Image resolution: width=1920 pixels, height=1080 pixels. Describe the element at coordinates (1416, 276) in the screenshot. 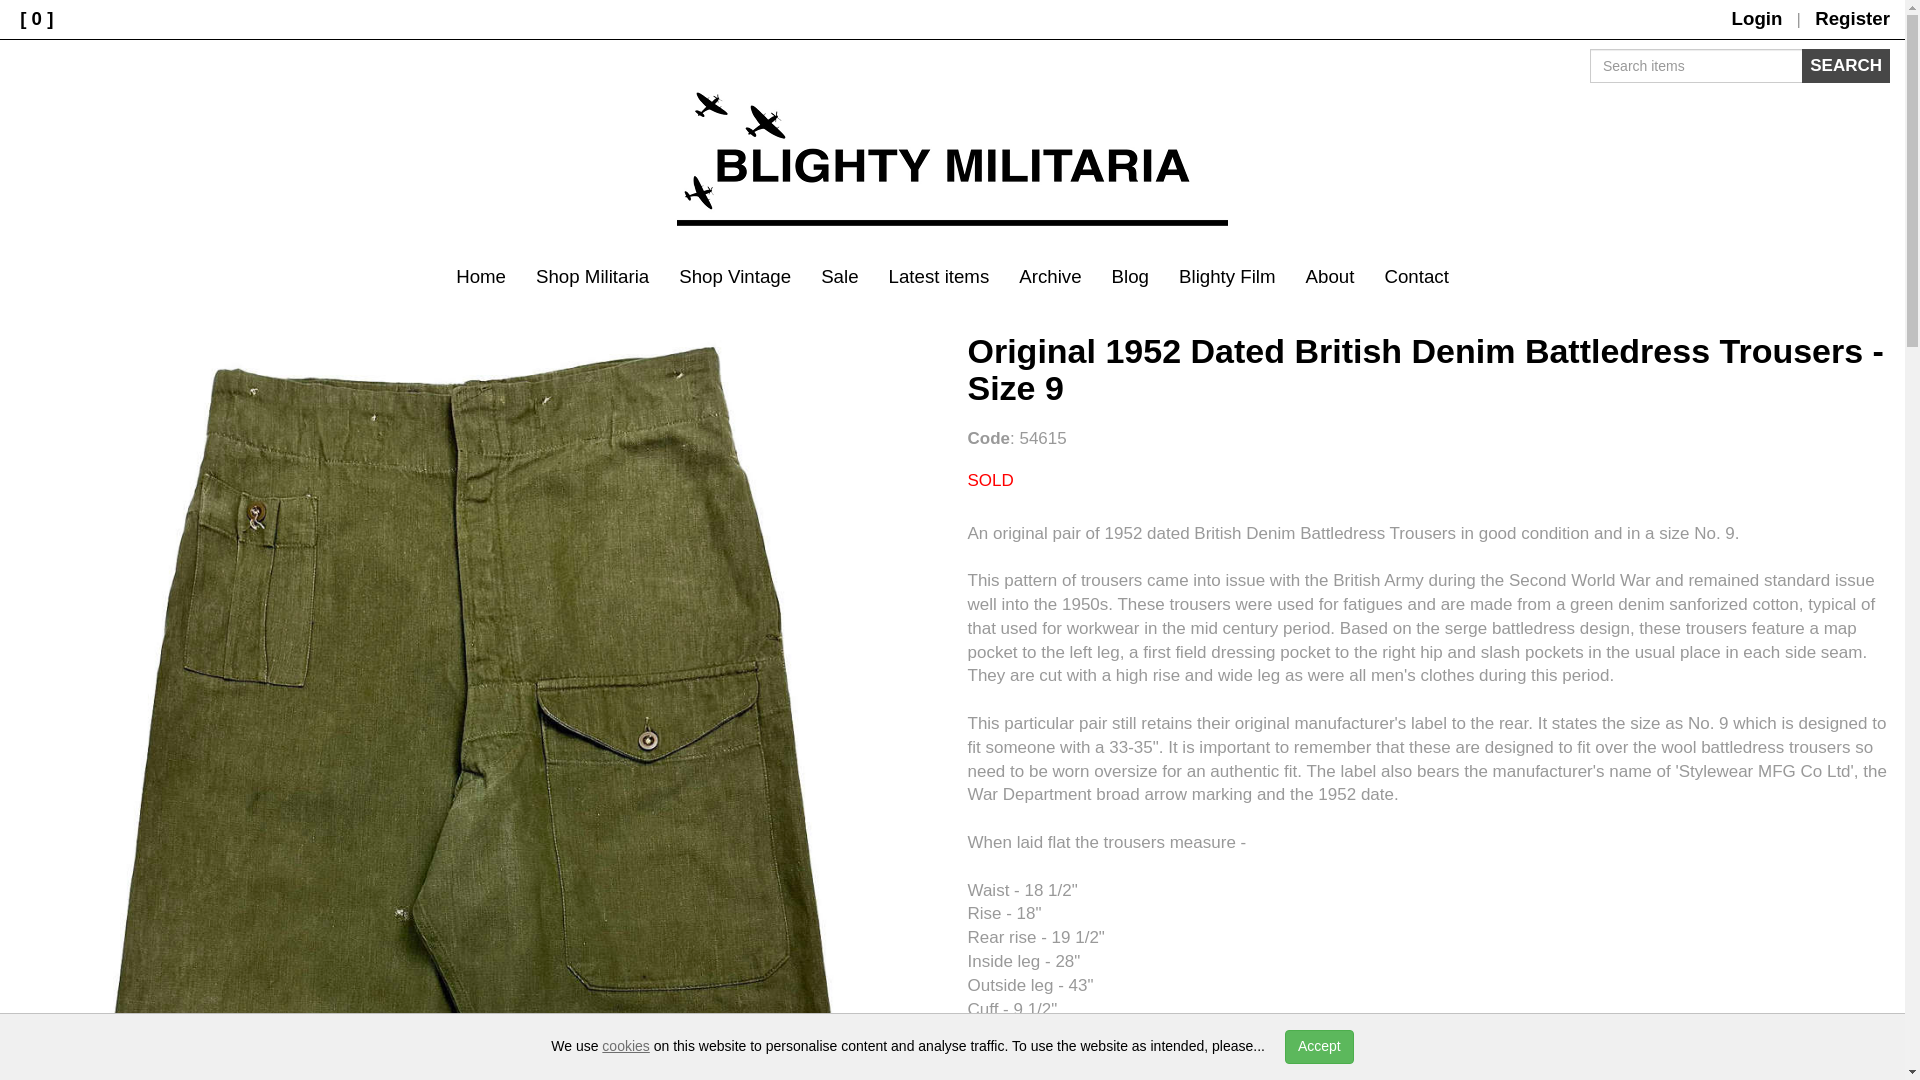

I see `Contact` at that location.